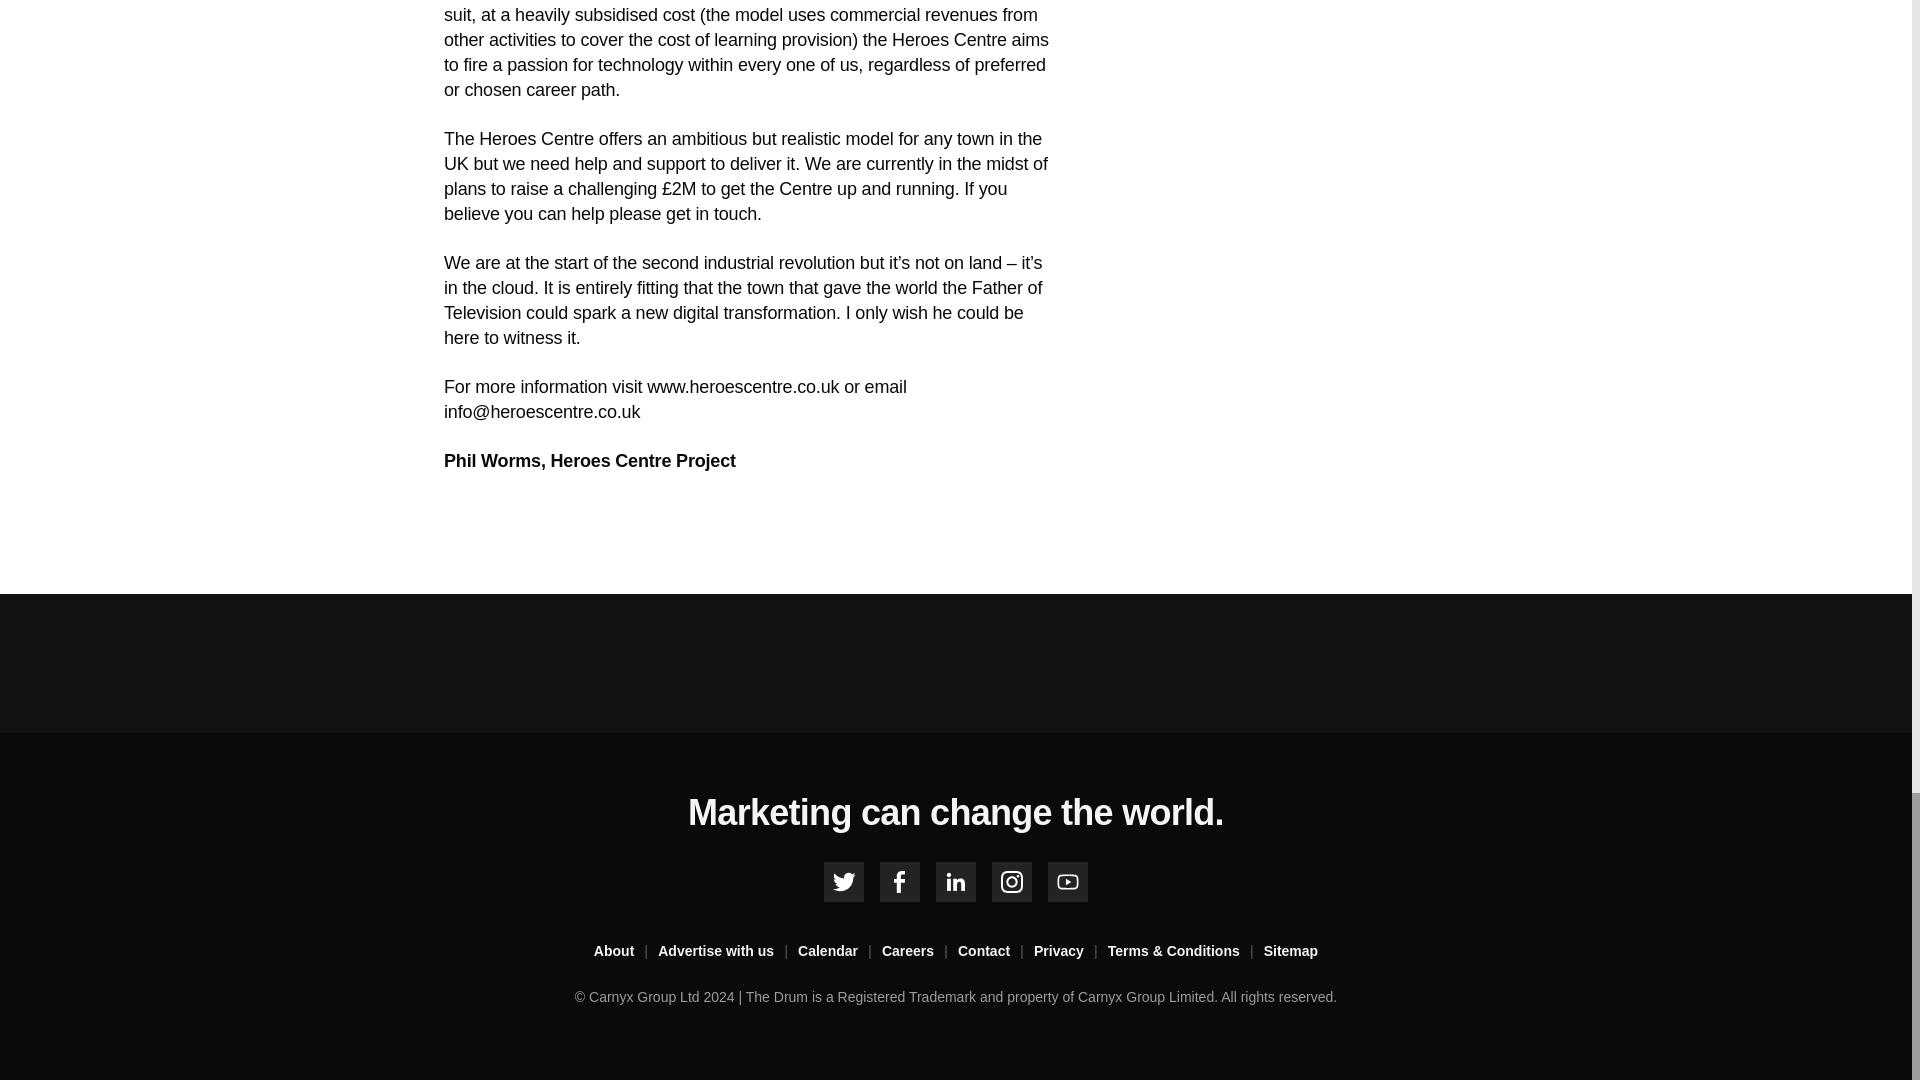 The height and width of the screenshot is (1080, 1920). I want to click on Calendar, so click(840, 952).